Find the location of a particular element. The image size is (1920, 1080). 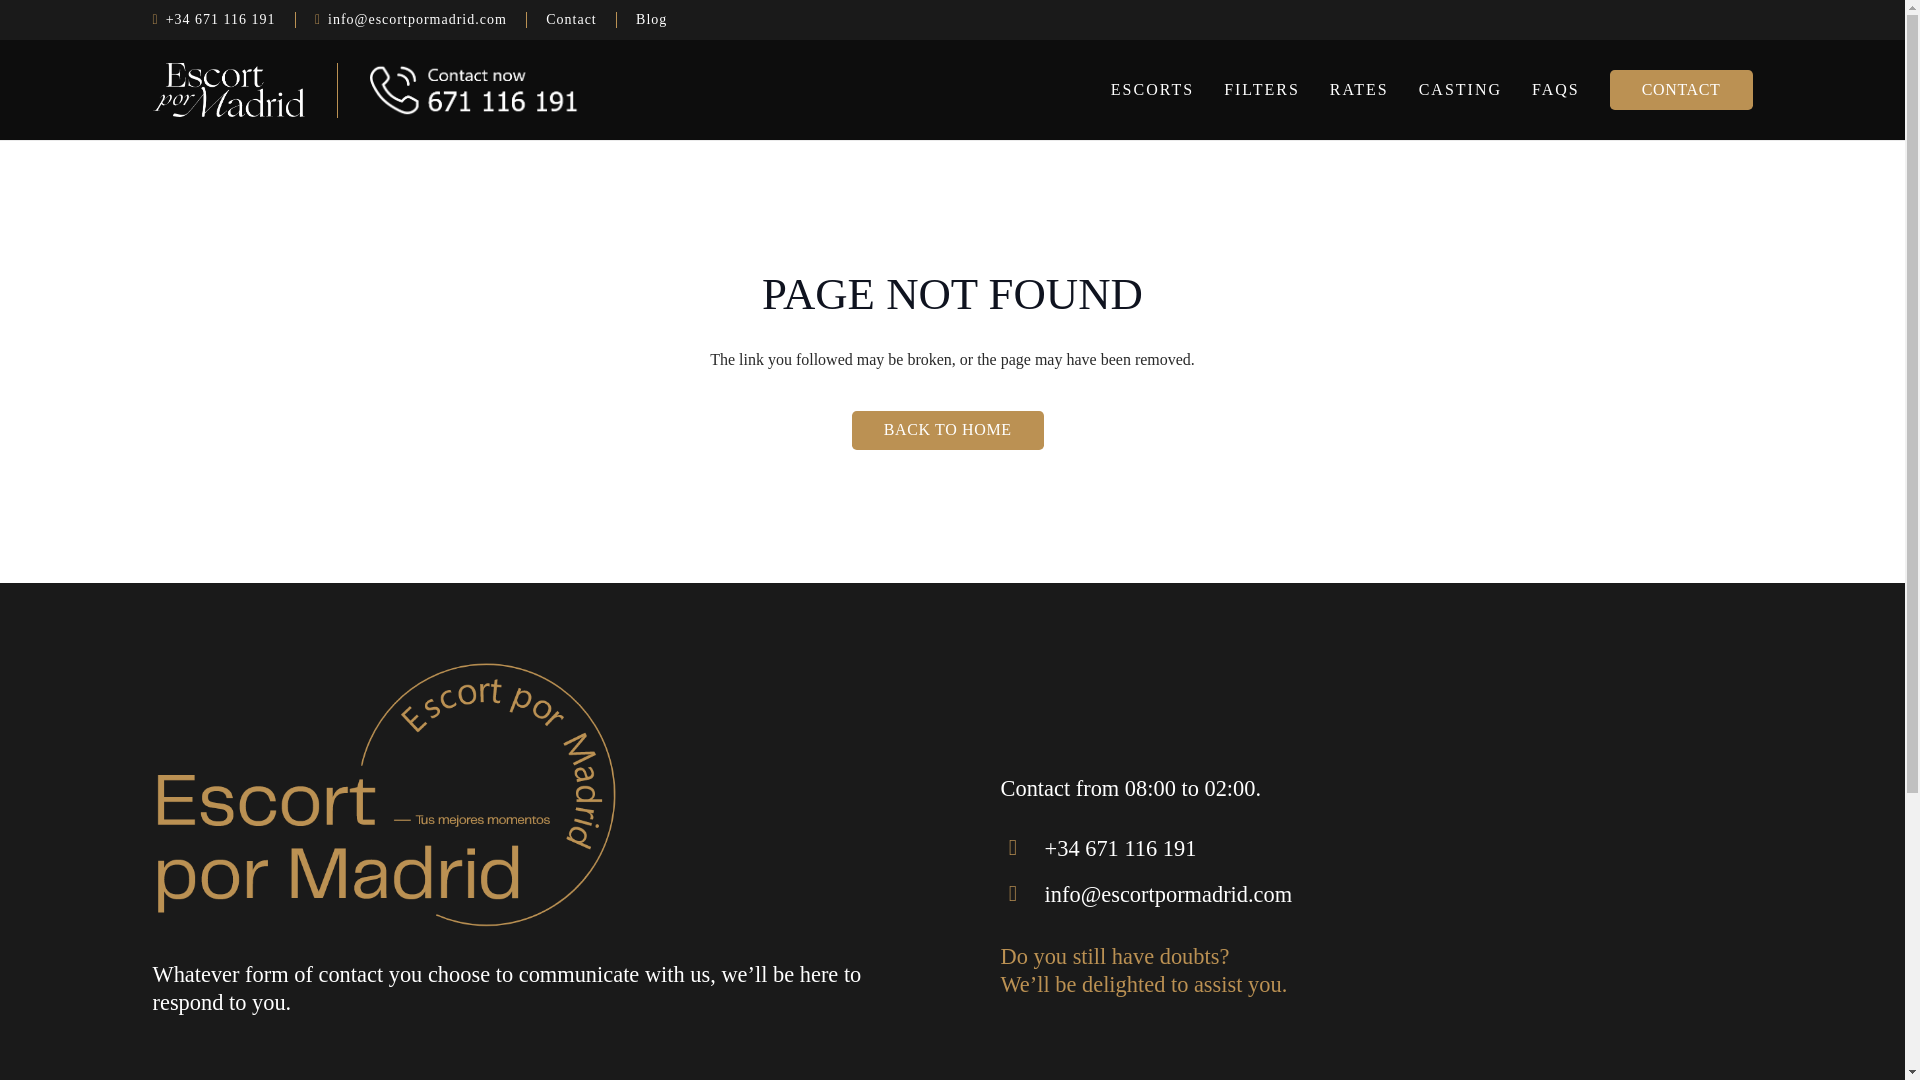

FILTERS is located at coordinates (1262, 90).